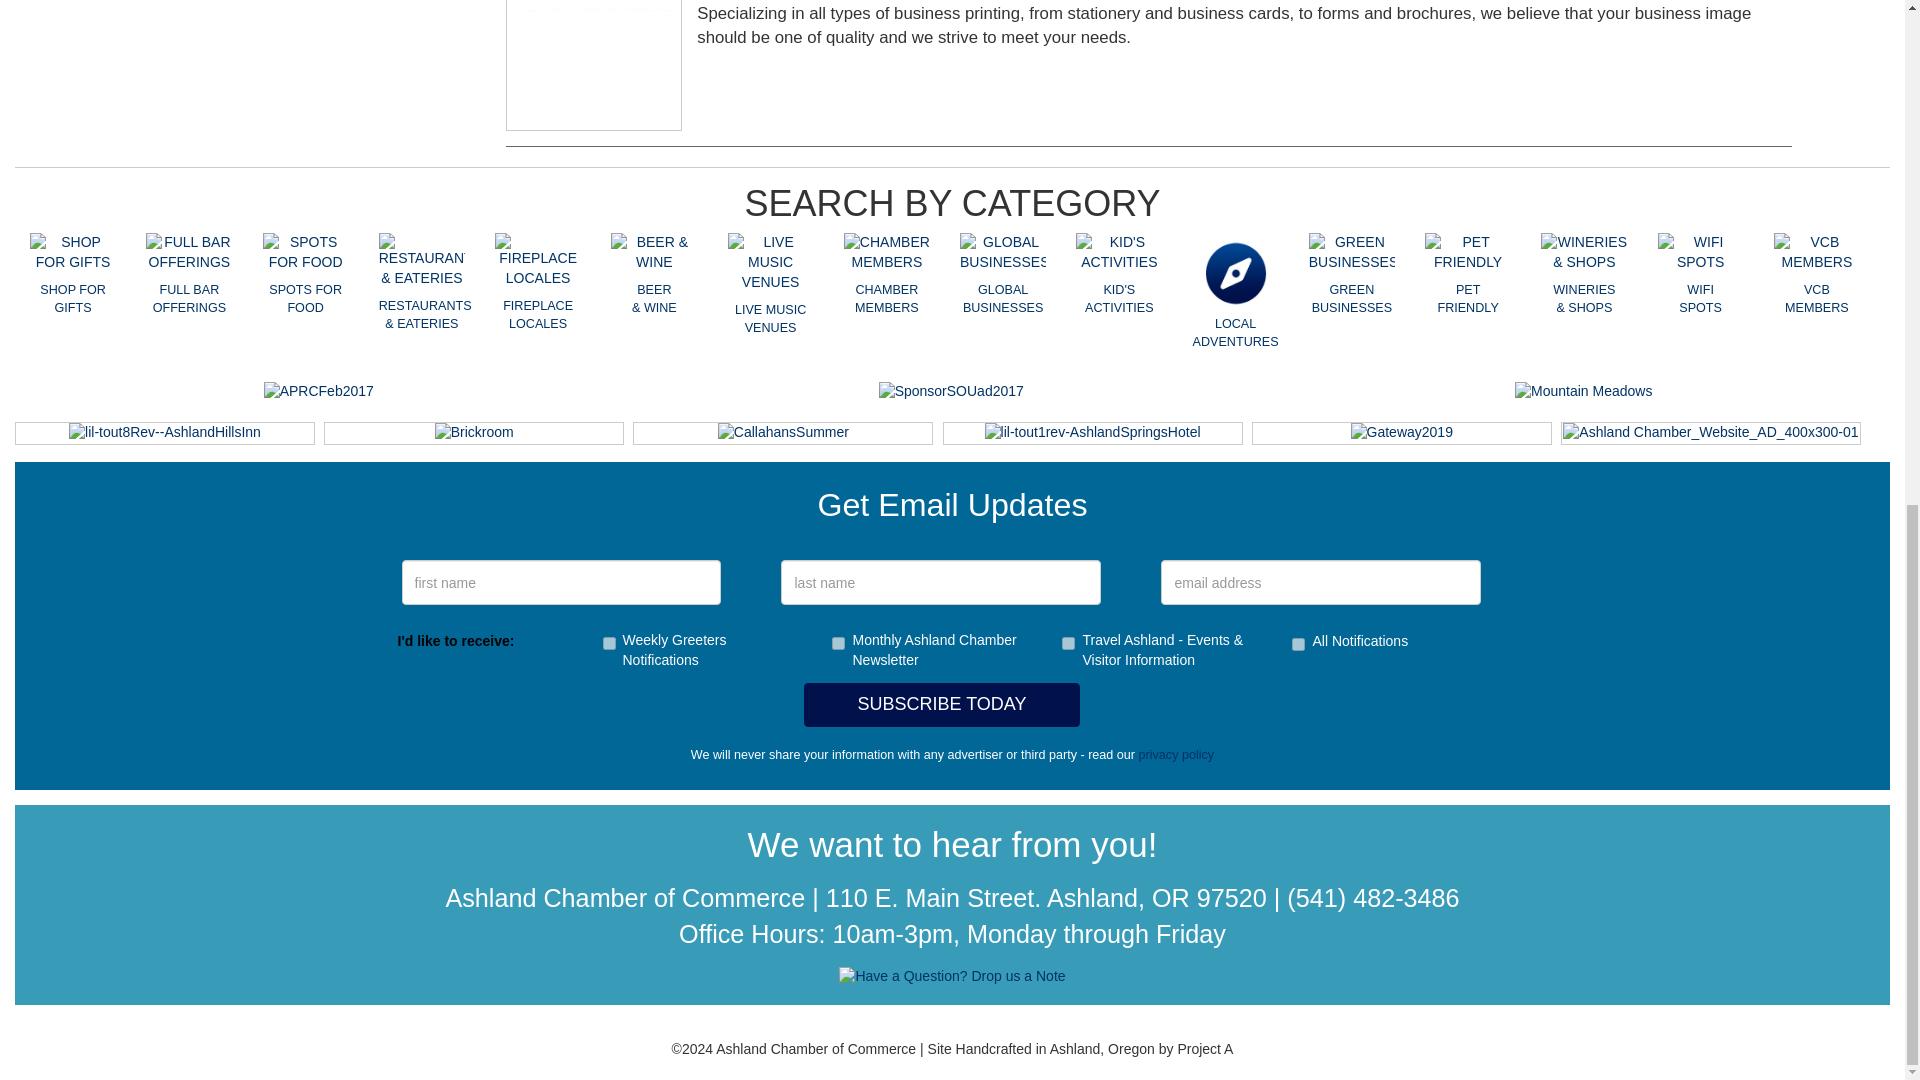 Image resolution: width=1920 pixels, height=1080 pixels. What do you see at coordinates (304, 253) in the screenshot?
I see `SPOTS FOR FOOD` at bounding box center [304, 253].